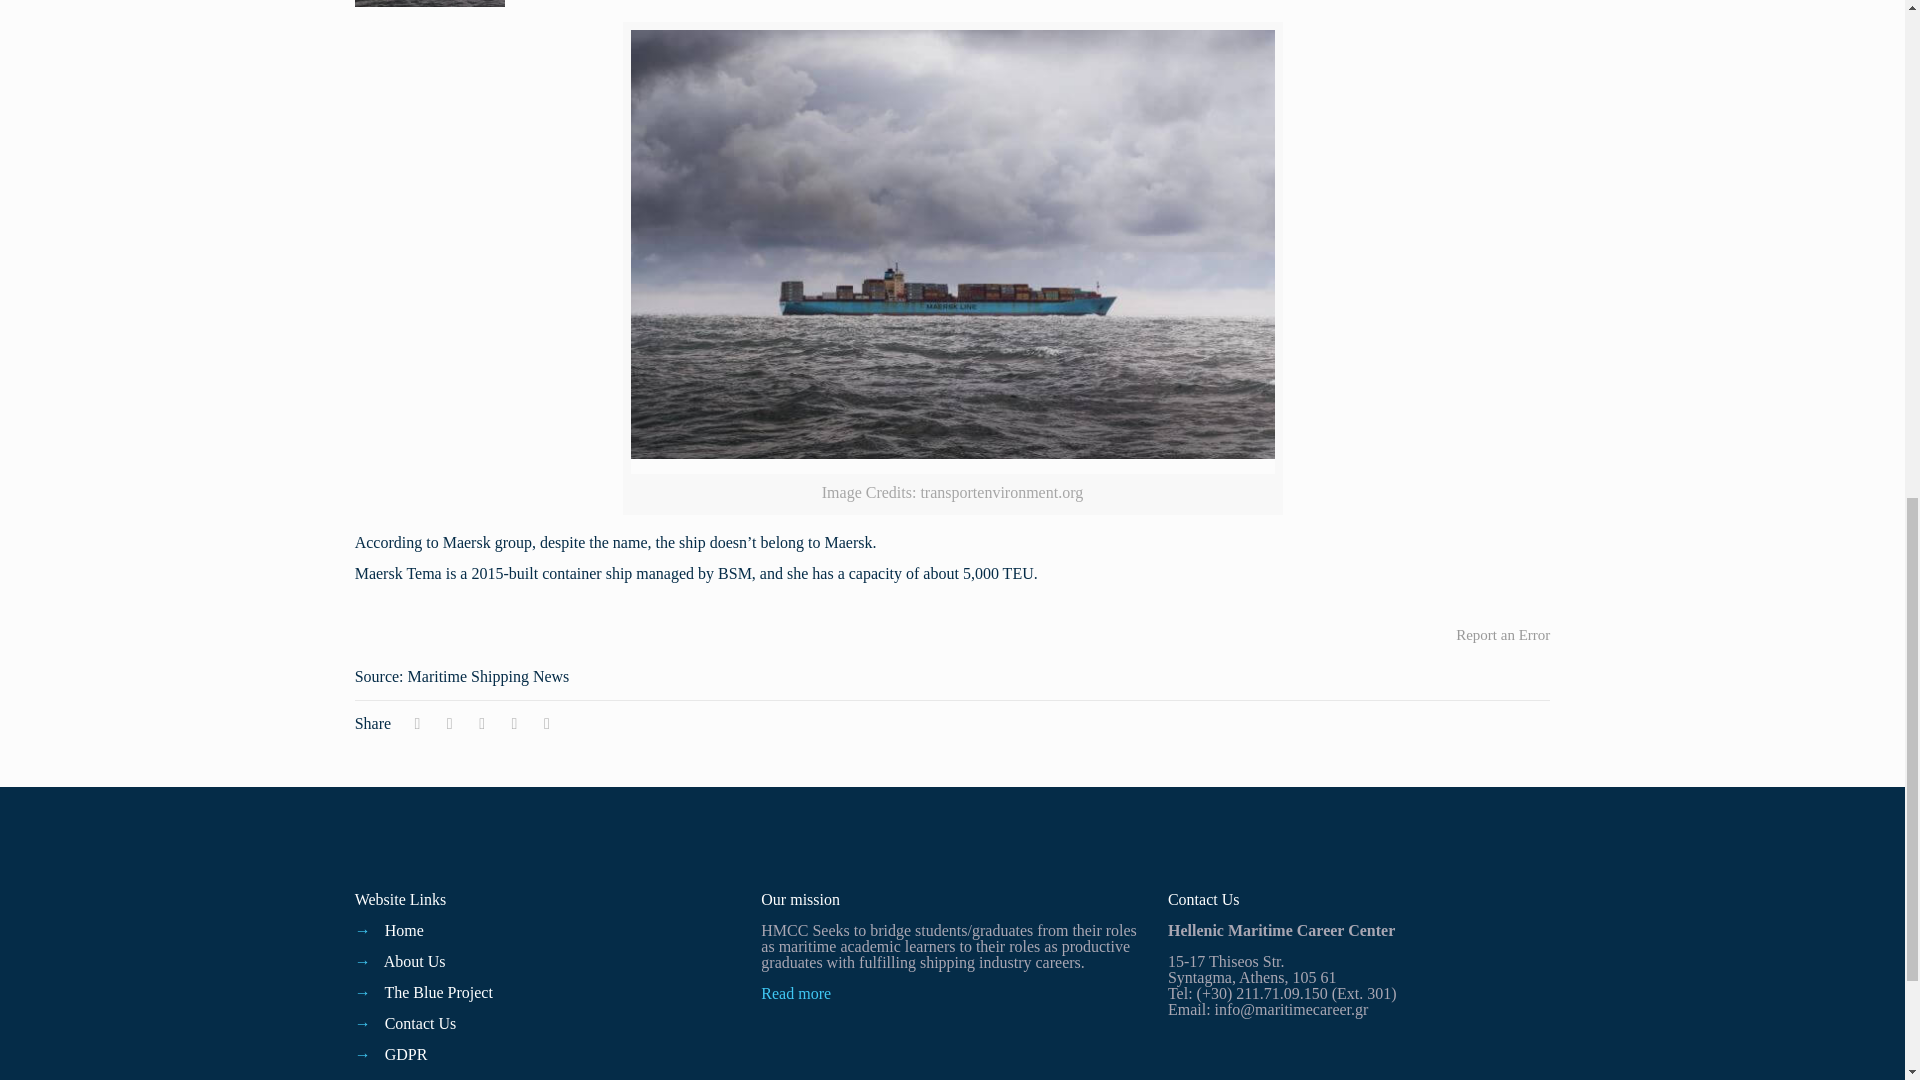 Image resolution: width=1920 pixels, height=1080 pixels. Describe the element at coordinates (406, 1054) in the screenshot. I see `GDPR` at that location.